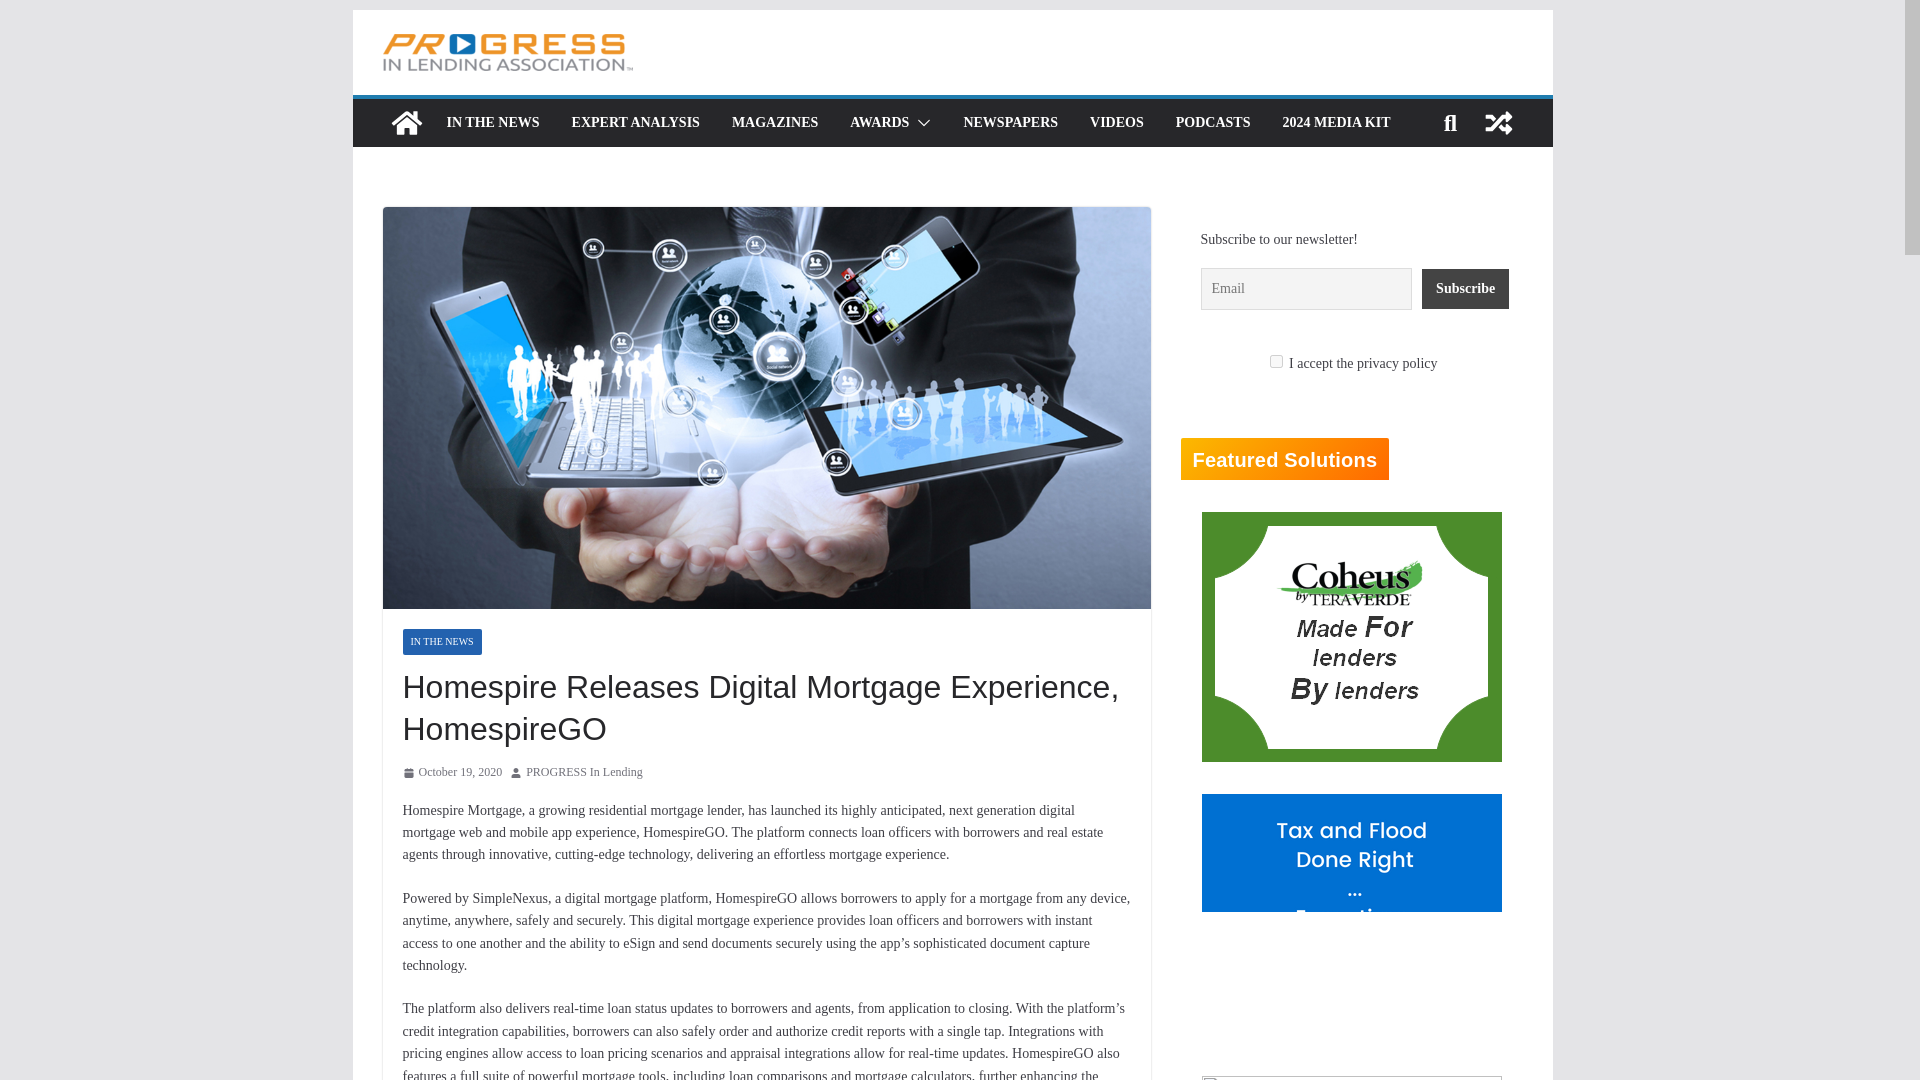 The width and height of the screenshot is (1920, 1080). What do you see at coordinates (1213, 123) in the screenshot?
I see `PODCASTS` at bounding box center [1213, 123].